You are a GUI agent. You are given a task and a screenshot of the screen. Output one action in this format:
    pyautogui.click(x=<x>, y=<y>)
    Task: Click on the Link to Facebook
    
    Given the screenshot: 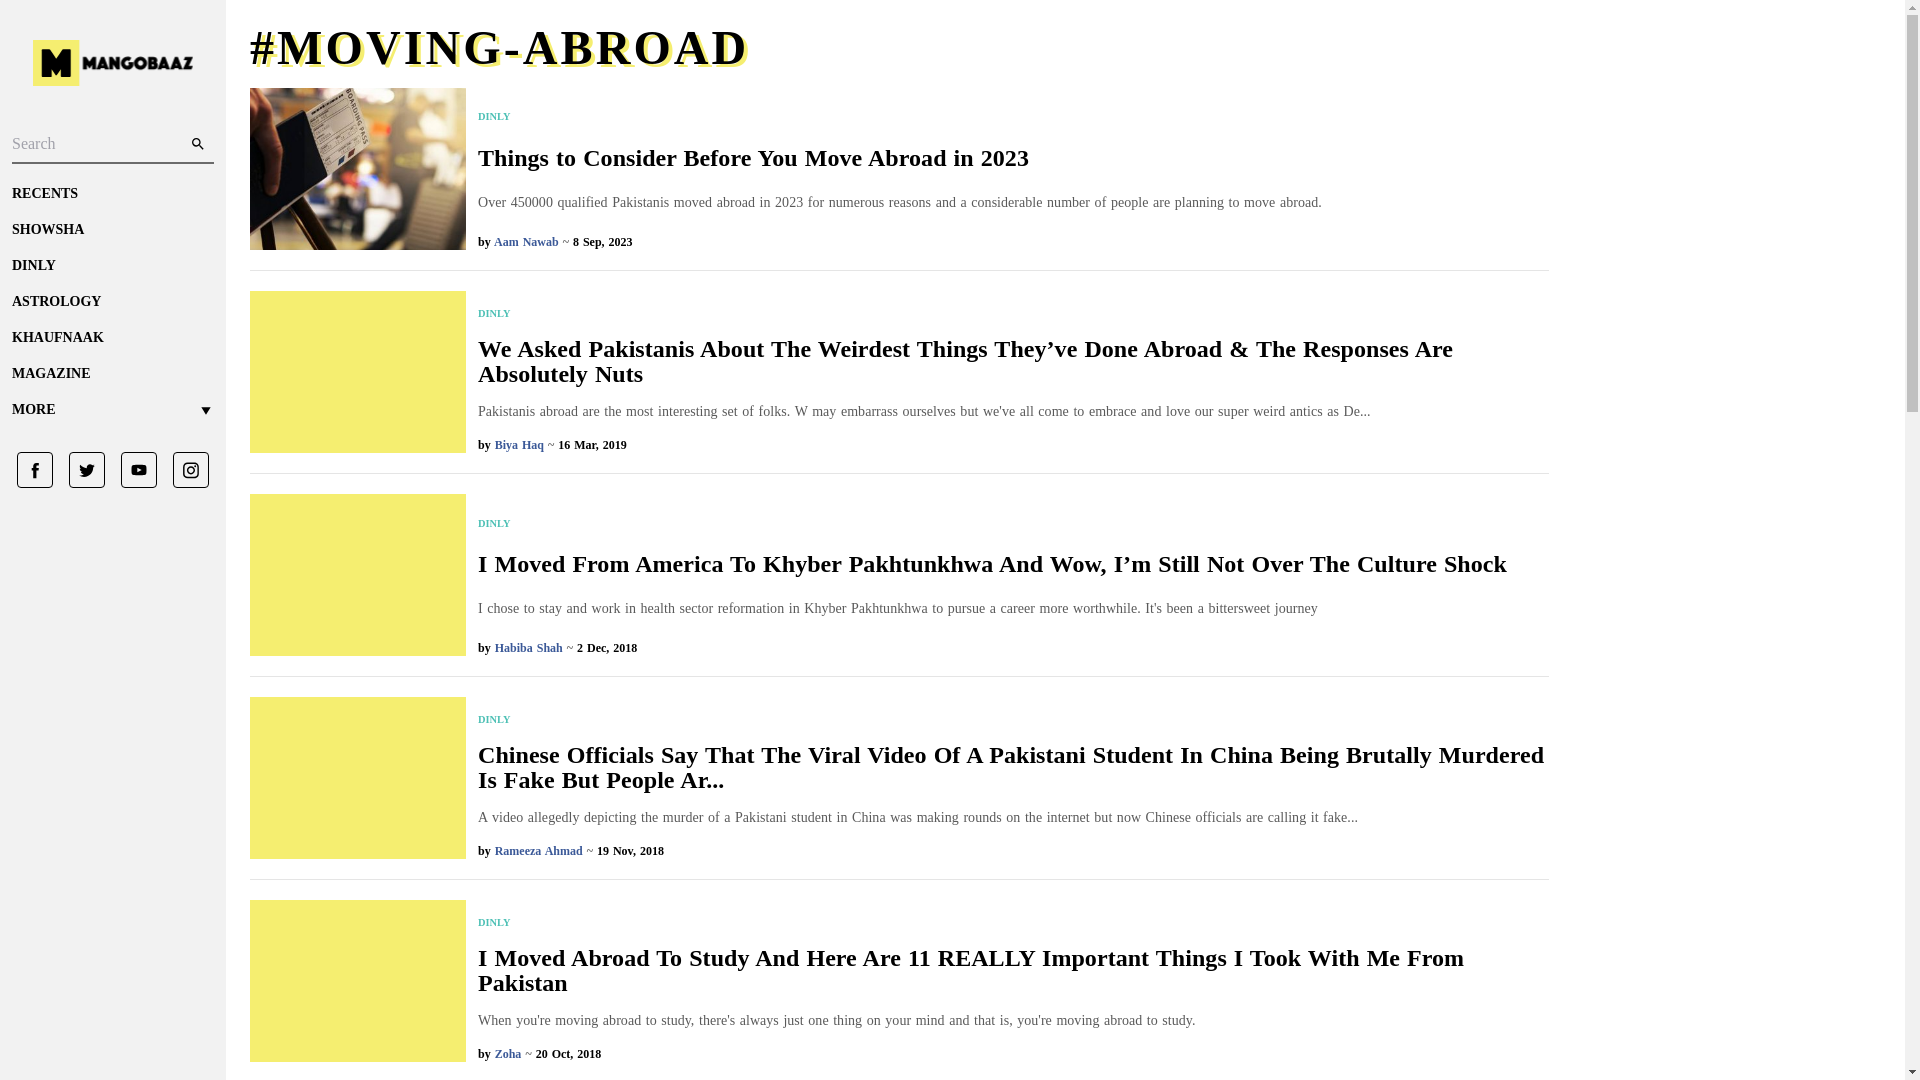 What is the action you would take?
    pyautogui.click(x=35, y=470)
    